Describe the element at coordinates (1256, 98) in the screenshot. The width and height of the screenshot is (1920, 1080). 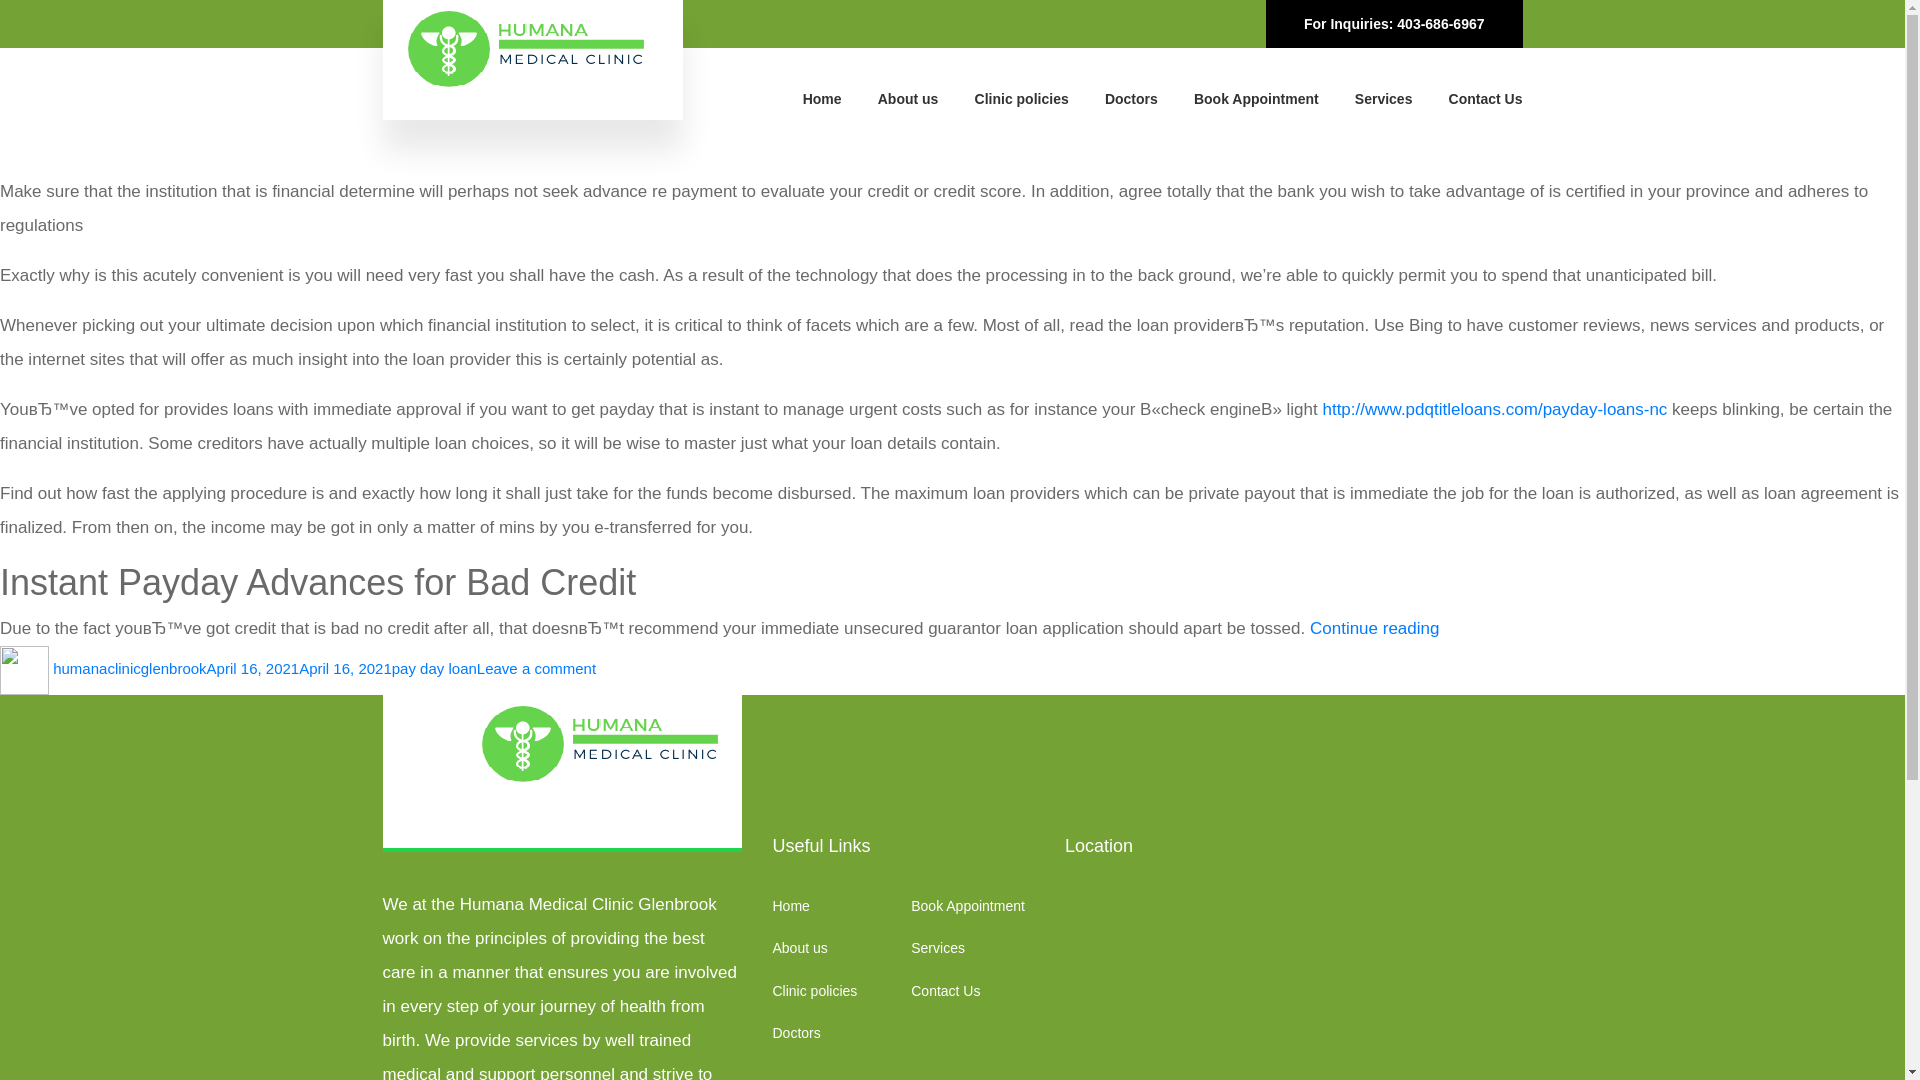
I see `Book Appointment` at that location.